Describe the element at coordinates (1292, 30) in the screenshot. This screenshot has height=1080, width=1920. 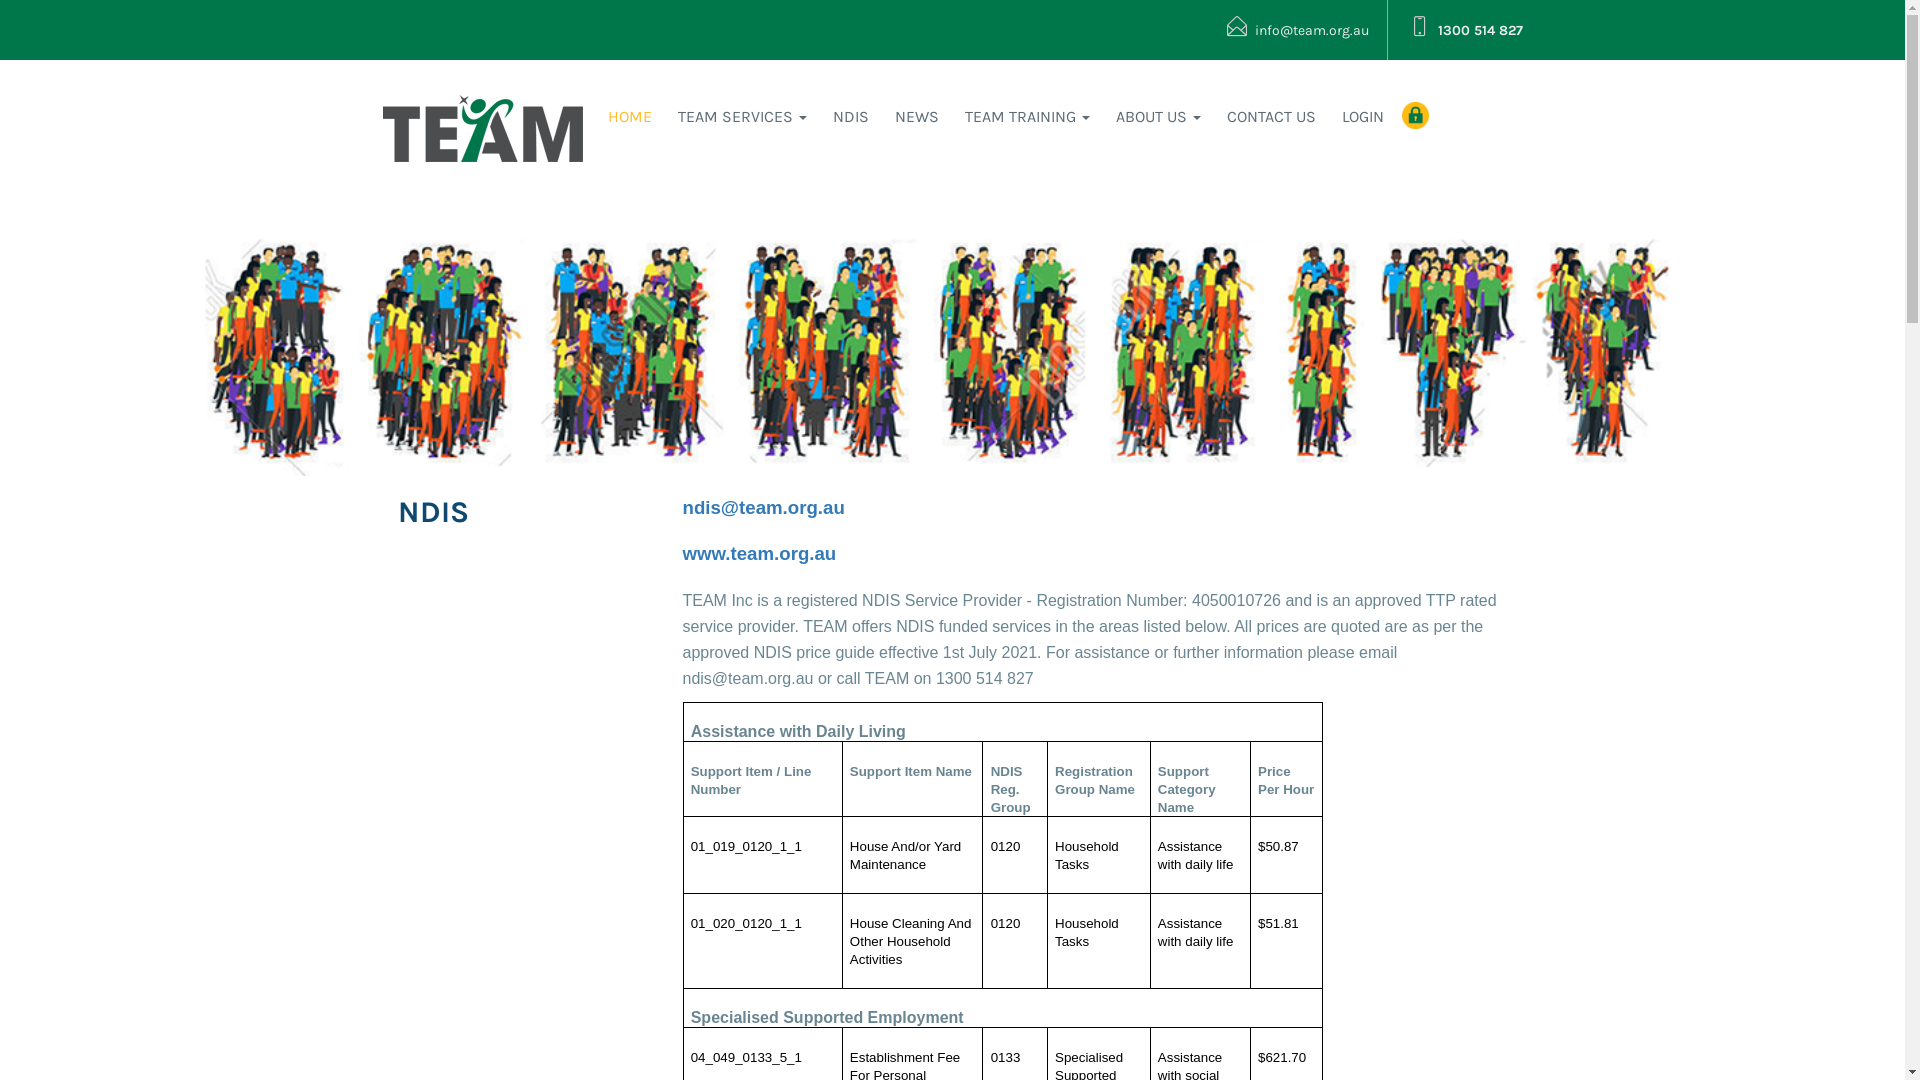
I see `info@team.org.au` at that location.